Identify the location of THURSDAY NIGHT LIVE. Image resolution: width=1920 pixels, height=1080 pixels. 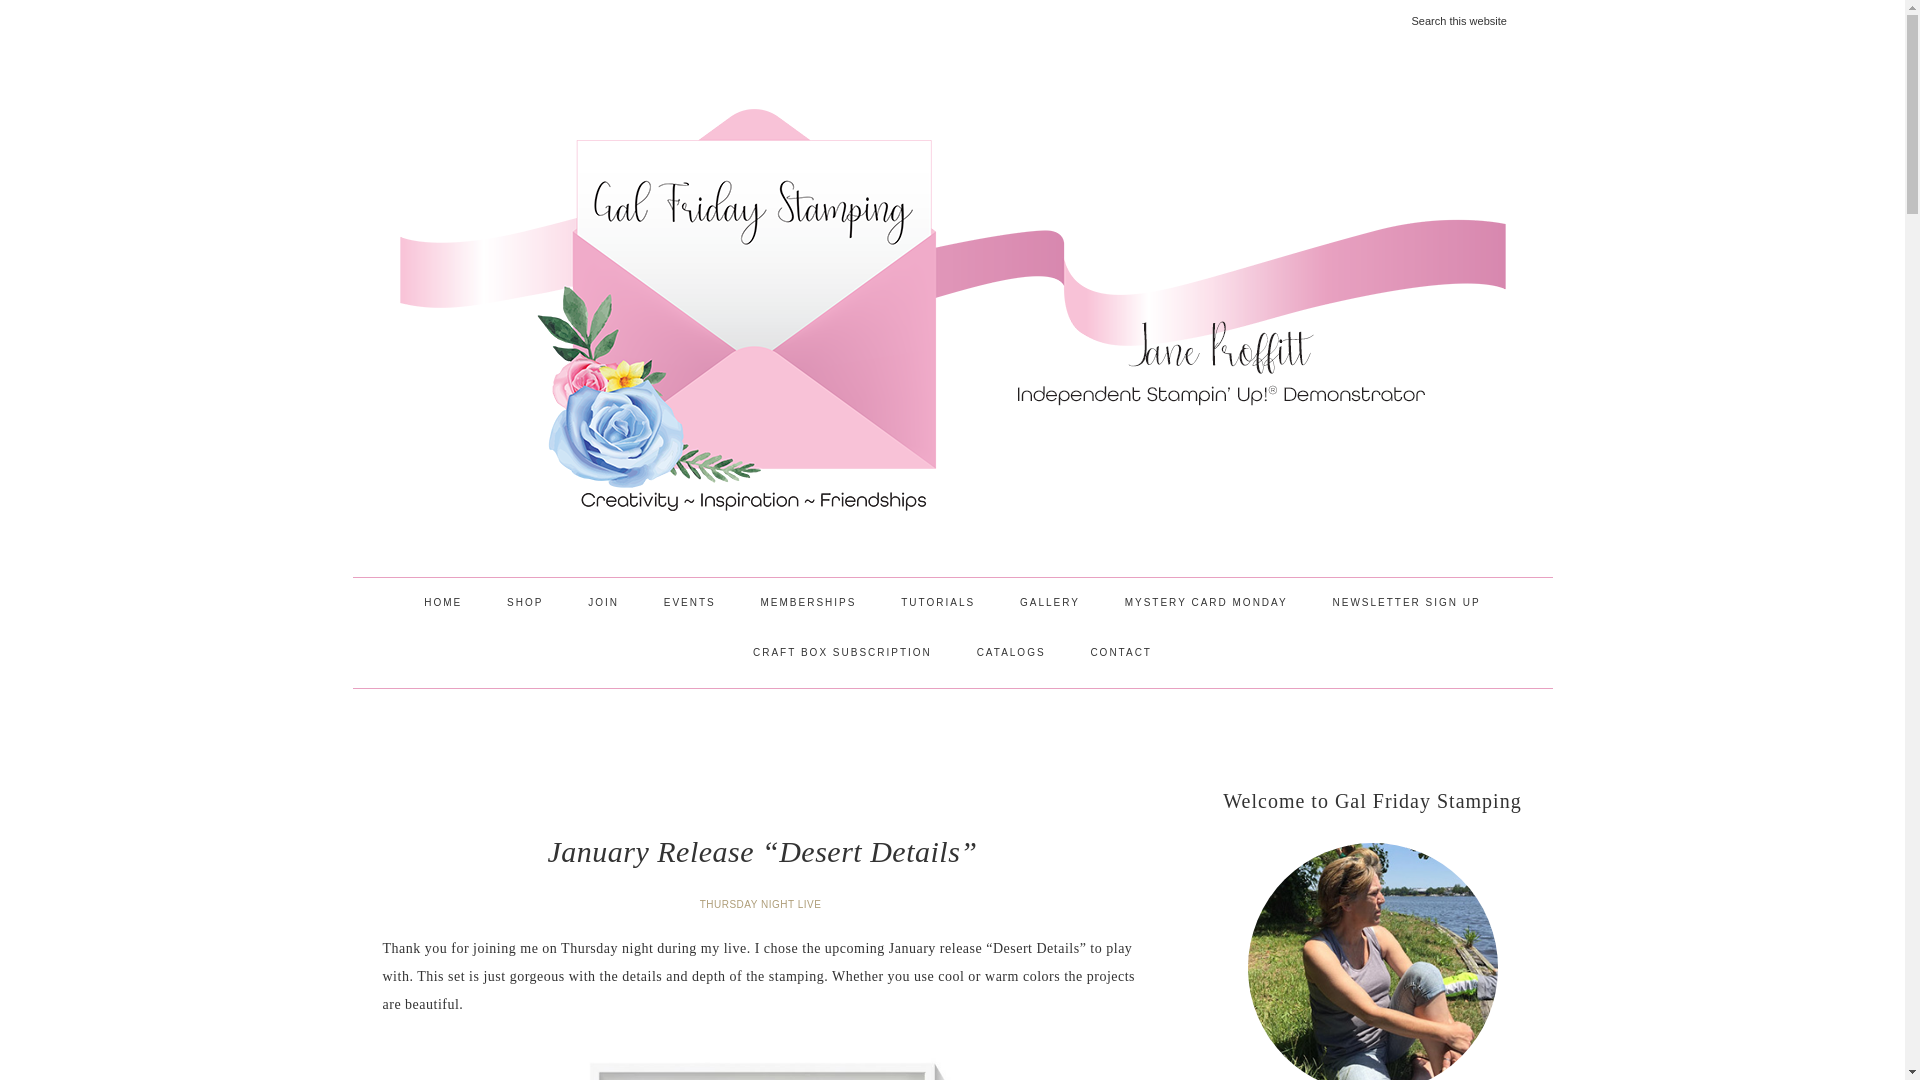
(762, 904).